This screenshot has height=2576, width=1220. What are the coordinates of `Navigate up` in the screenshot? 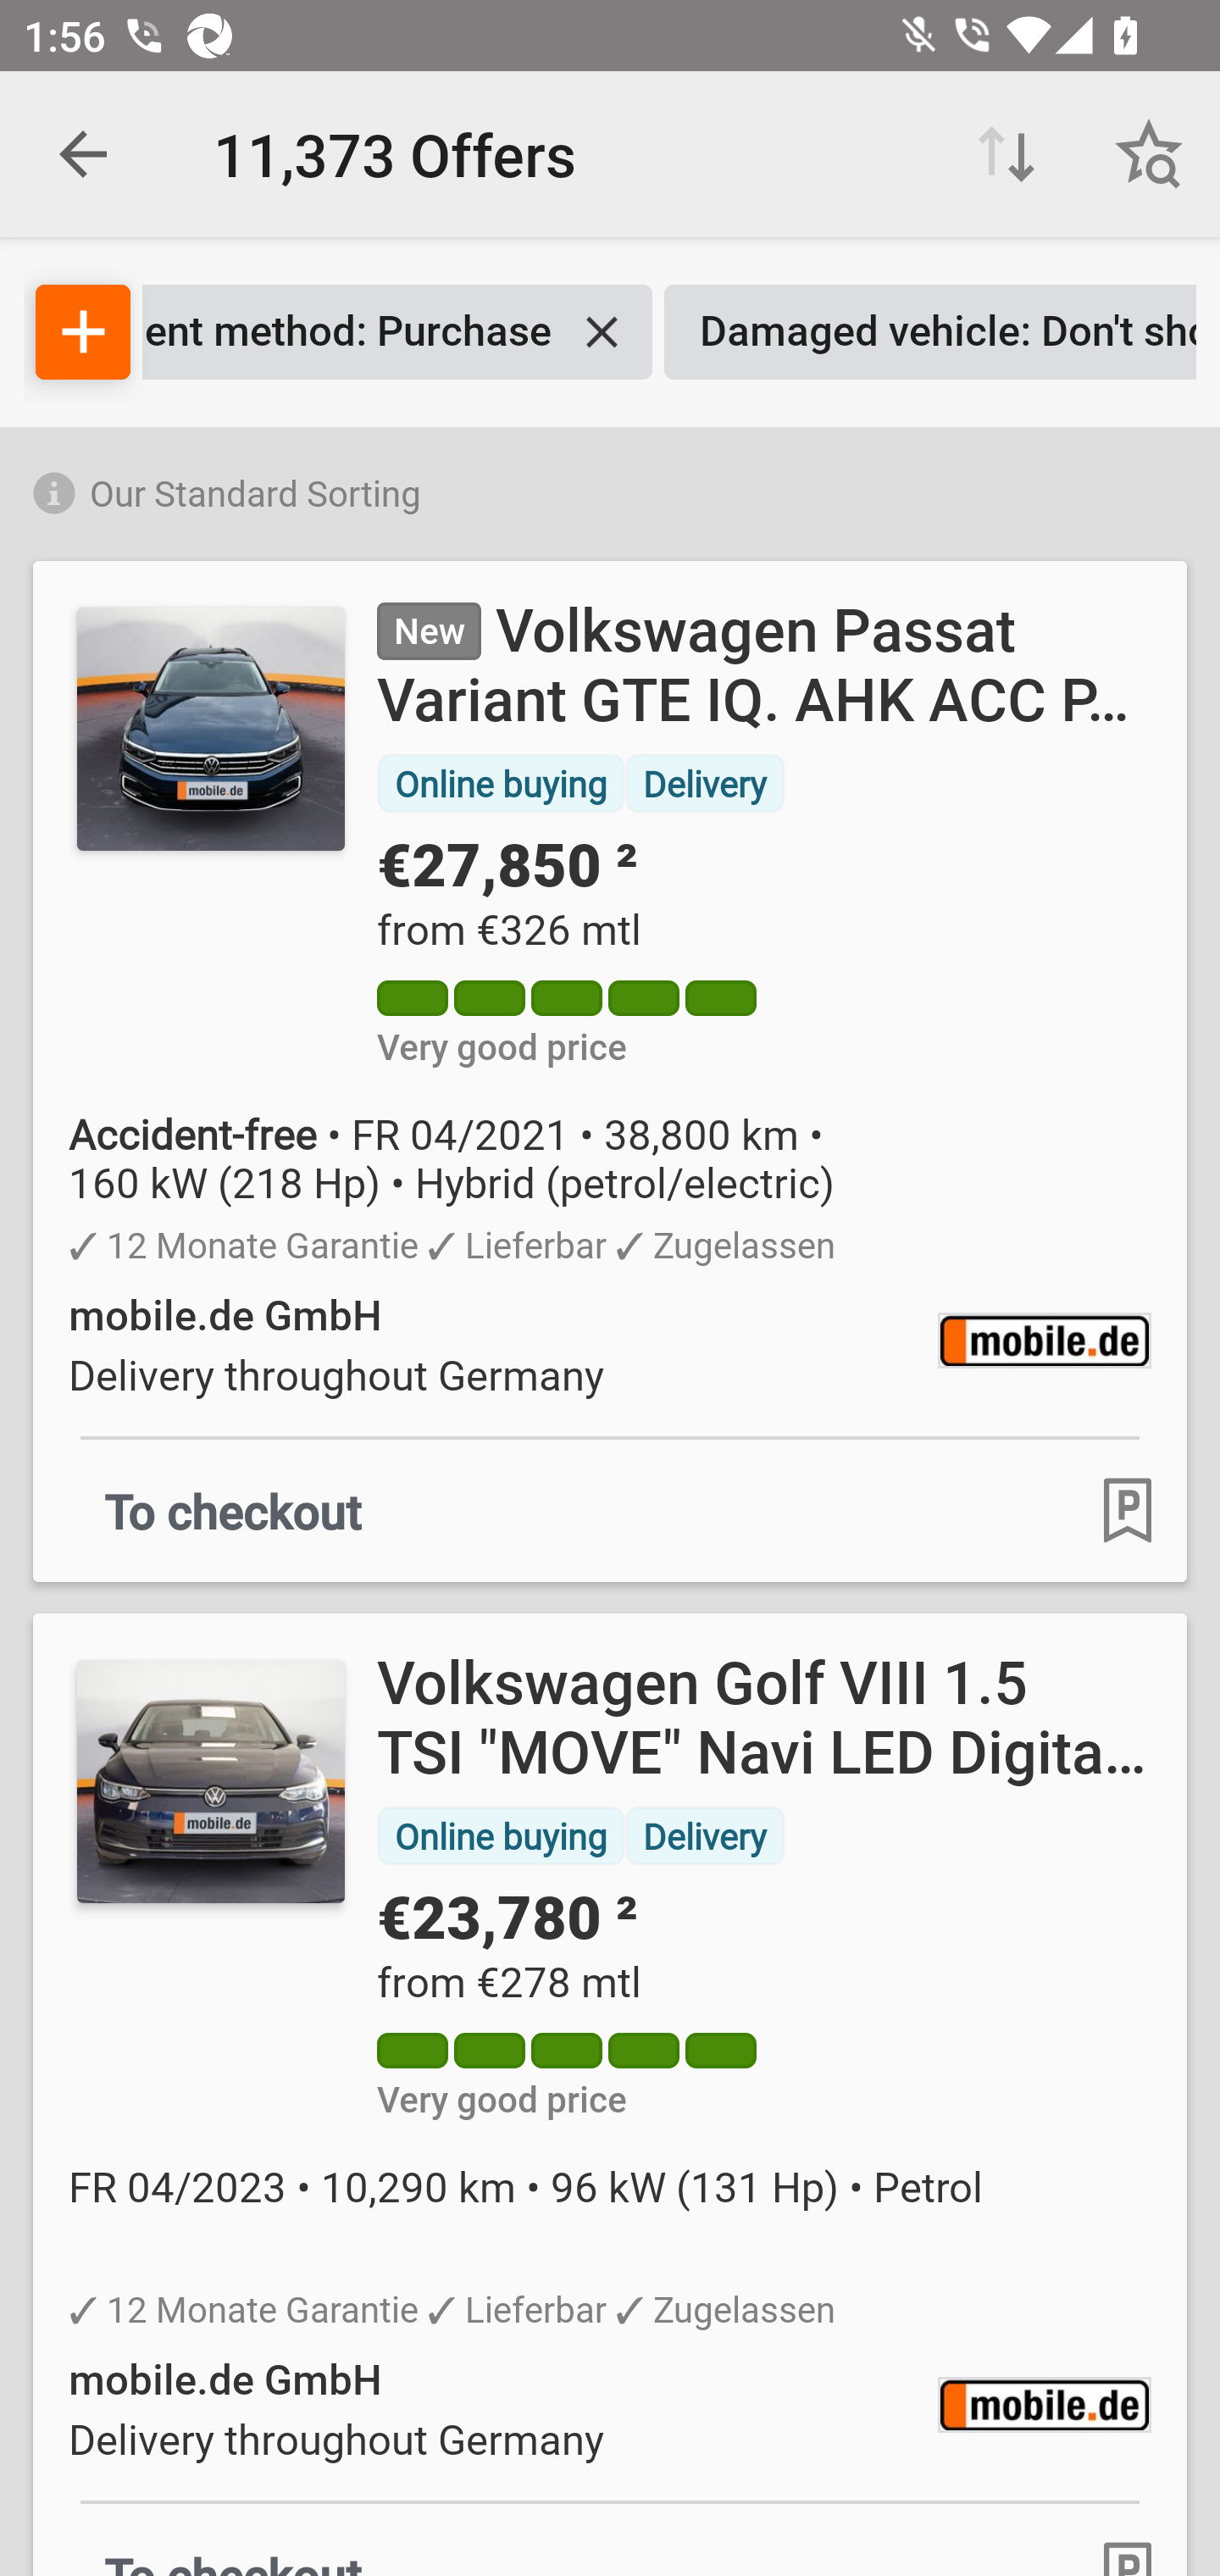 It's located at (83, 154).